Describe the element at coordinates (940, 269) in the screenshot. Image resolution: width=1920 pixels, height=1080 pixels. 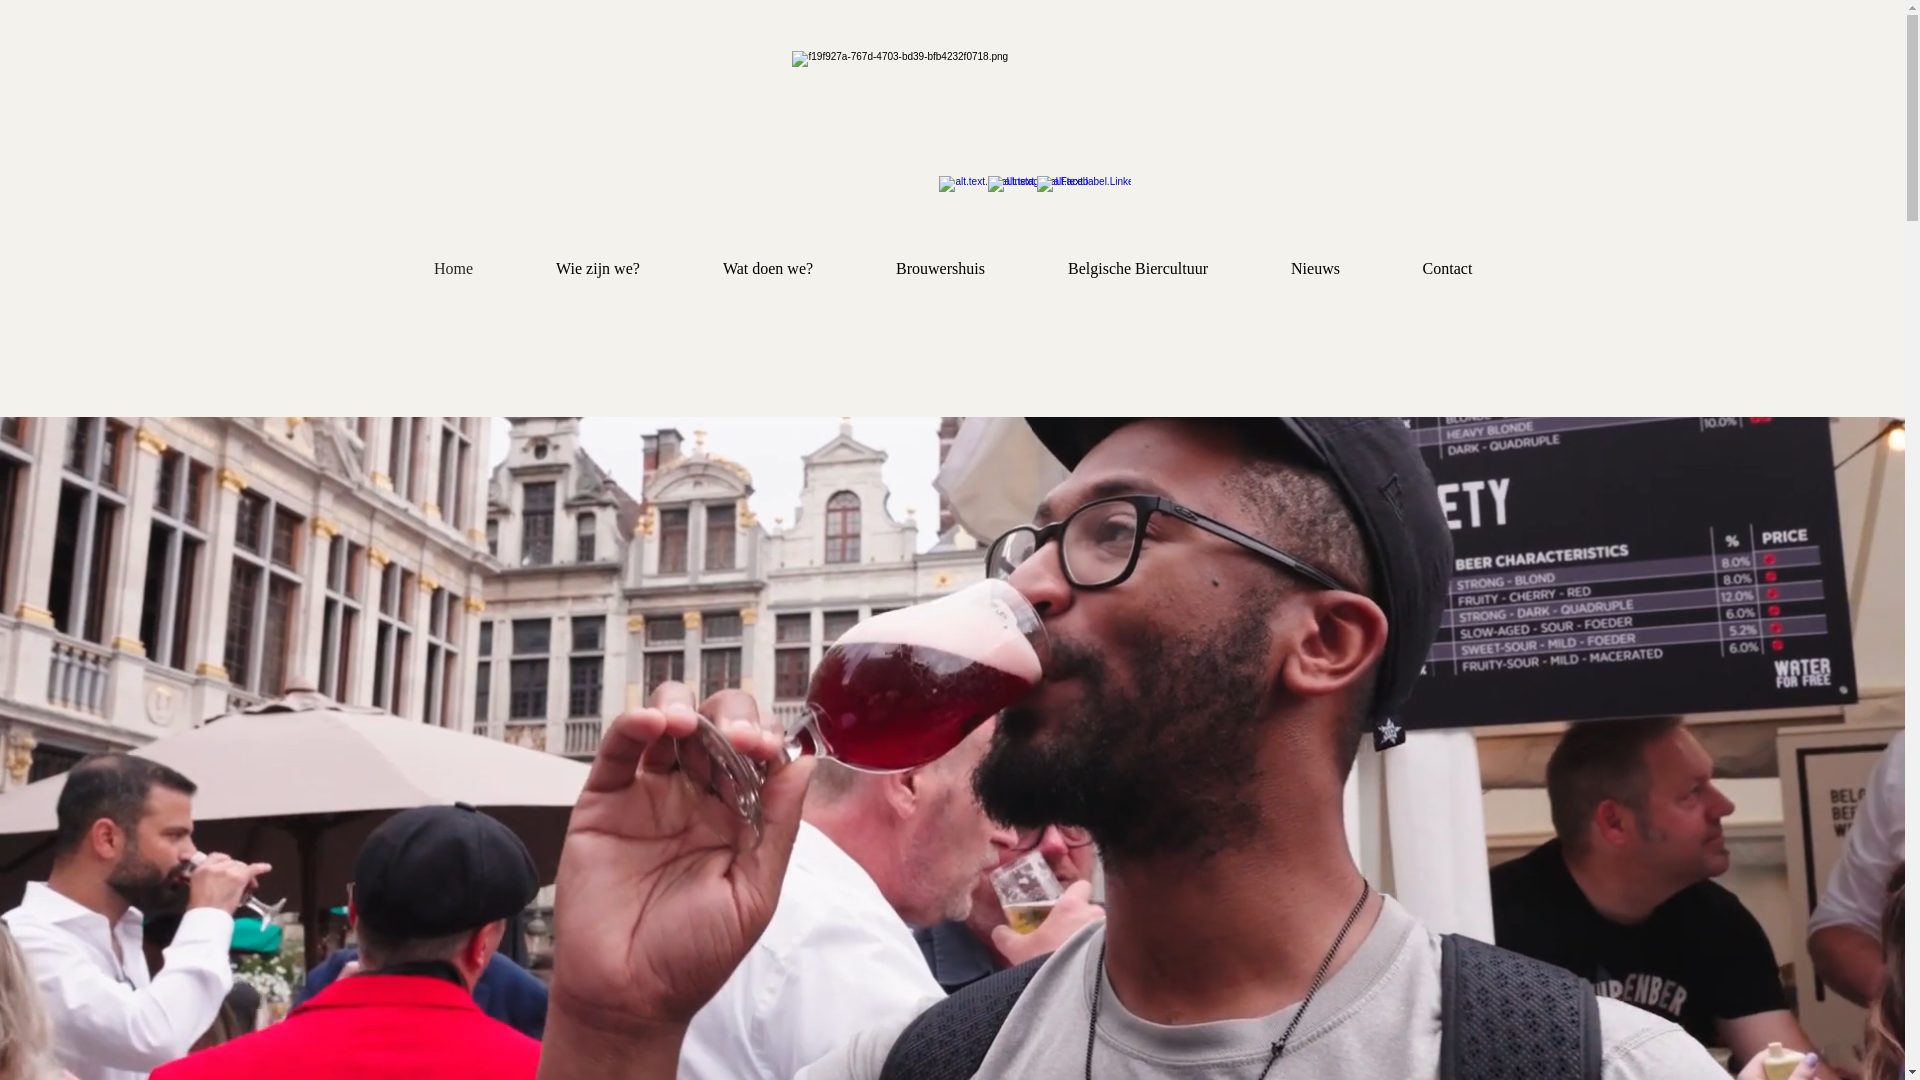
I see `Brouwershuis` at that location.